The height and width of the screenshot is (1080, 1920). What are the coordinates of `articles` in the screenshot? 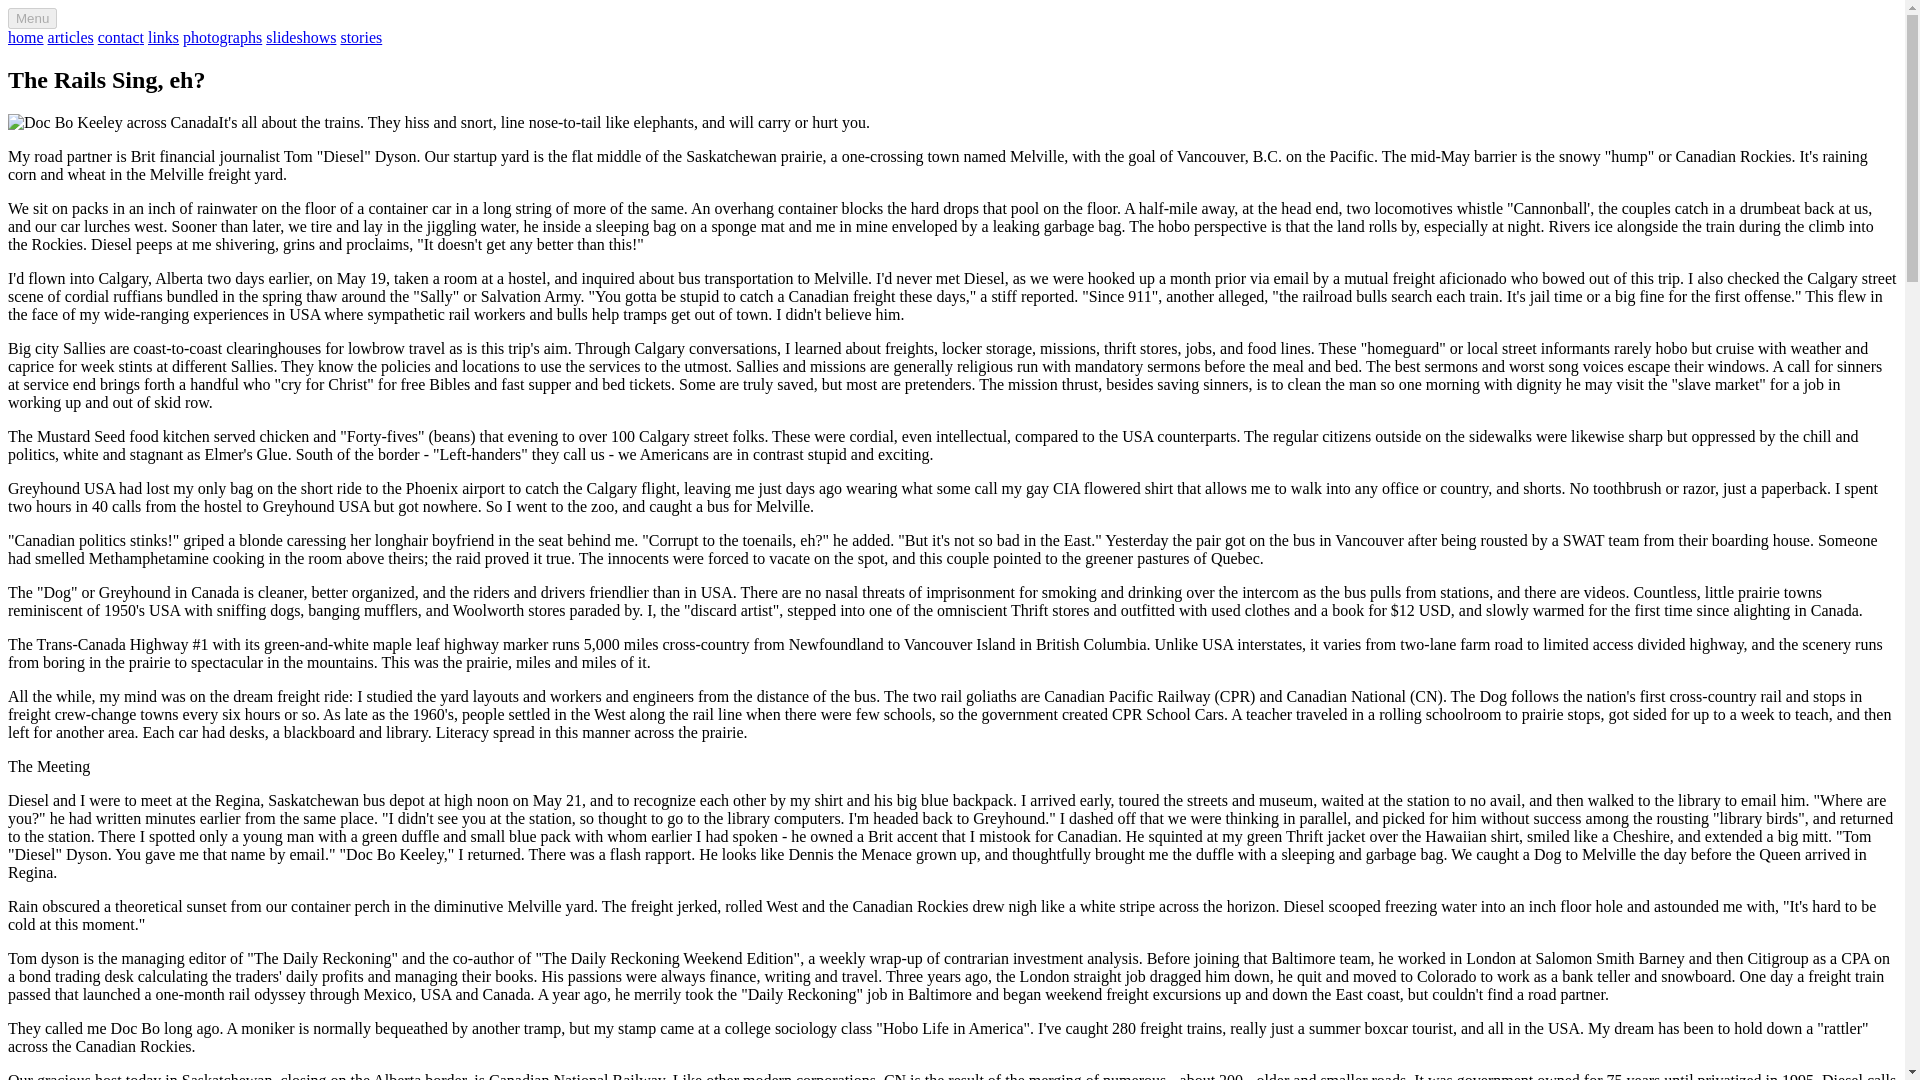 It's located at (71, 38).